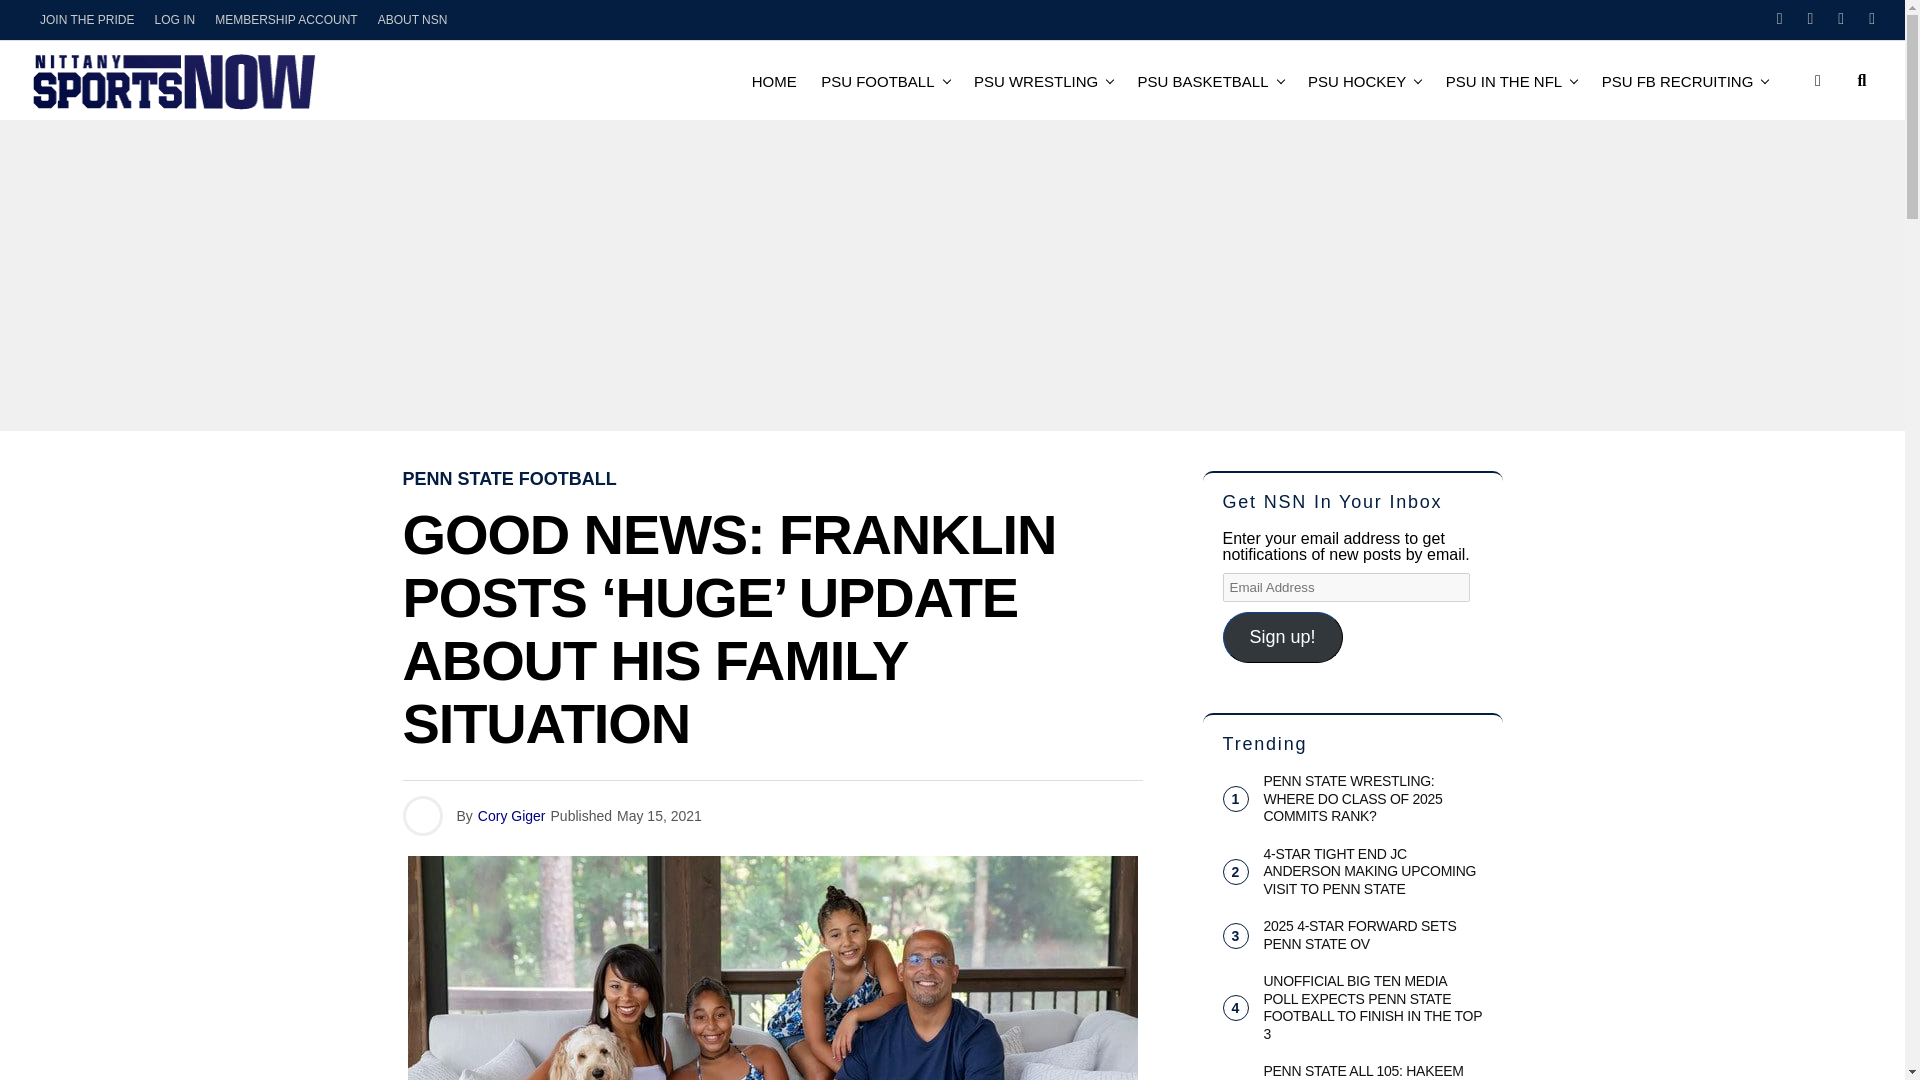 The width and height of the screenshot is (1920, 1080). What do you see at coordinates (87, 20) in the screenshot?
I see `JOIN THE PRIDE` at bounding box center [87, 20].